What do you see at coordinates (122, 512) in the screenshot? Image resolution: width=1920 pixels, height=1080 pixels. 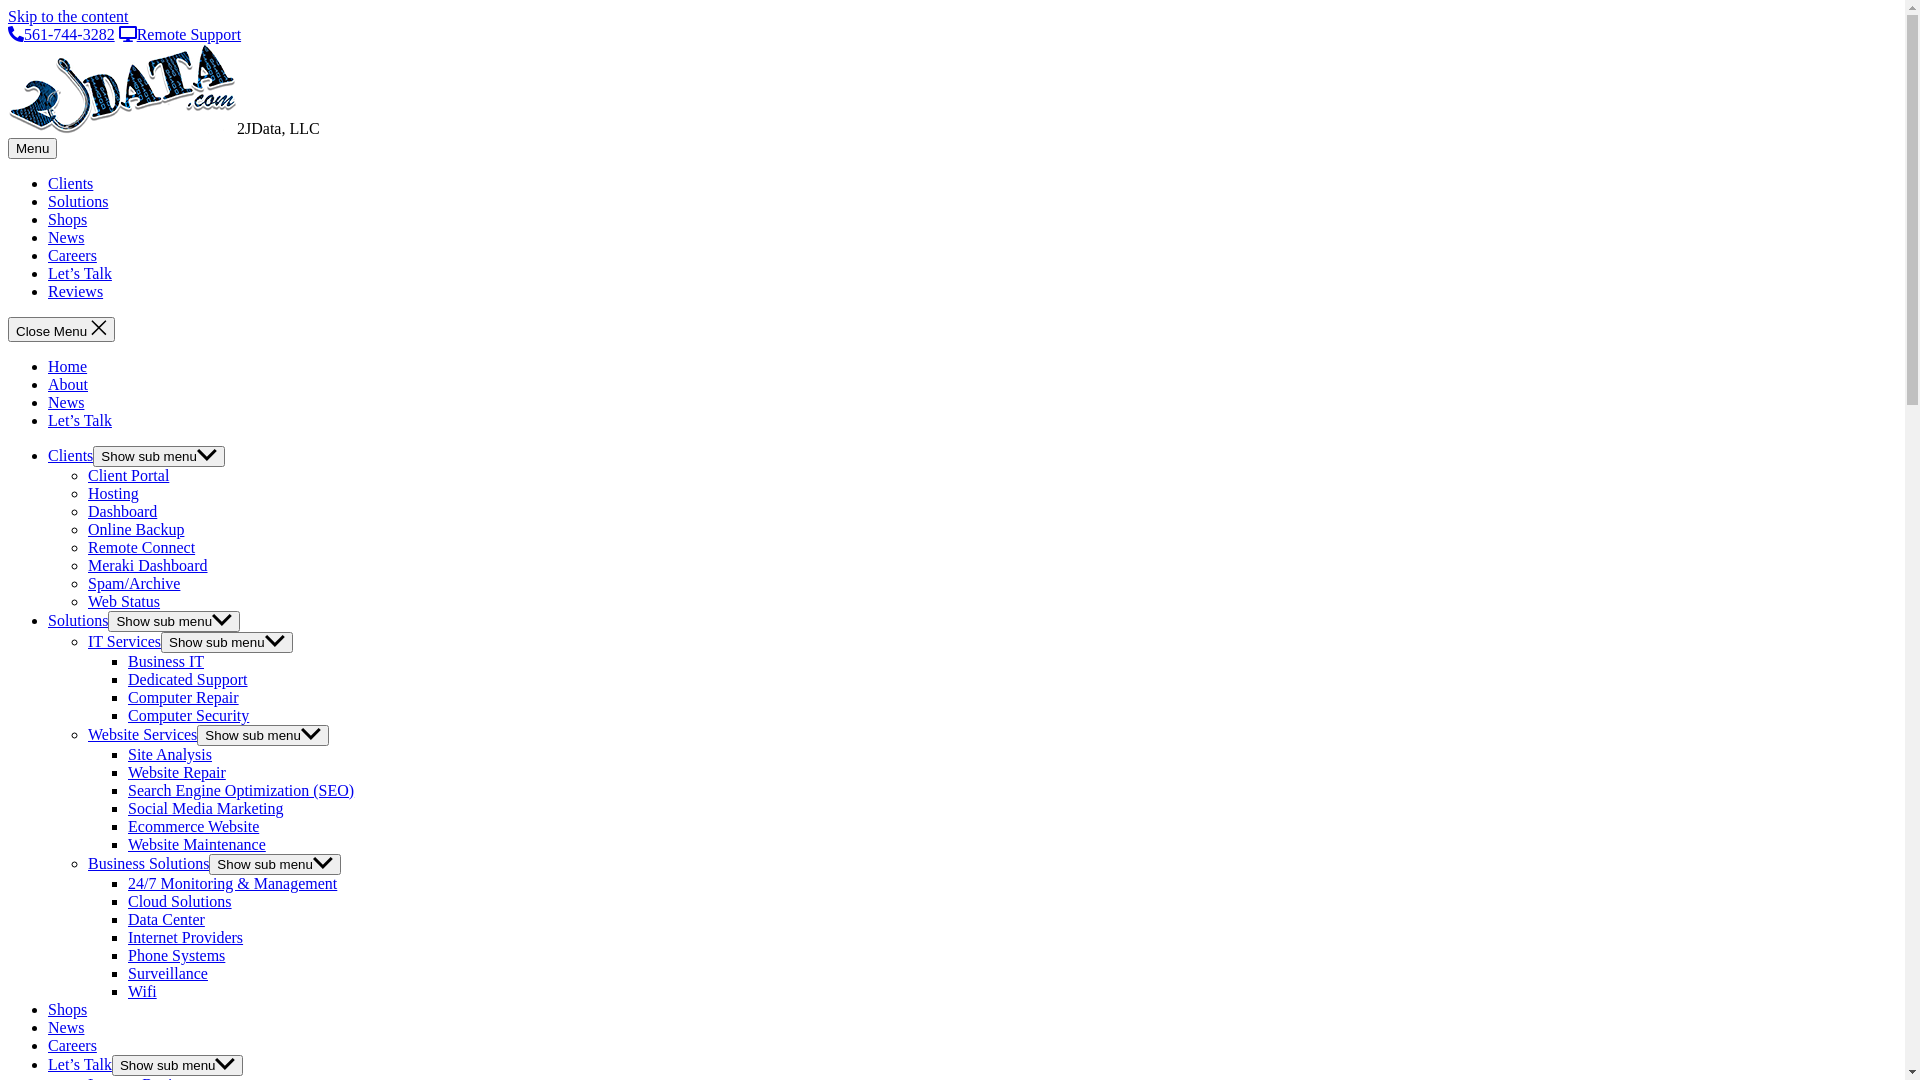 I see `Dashboard` at bounding box center [122, 512].